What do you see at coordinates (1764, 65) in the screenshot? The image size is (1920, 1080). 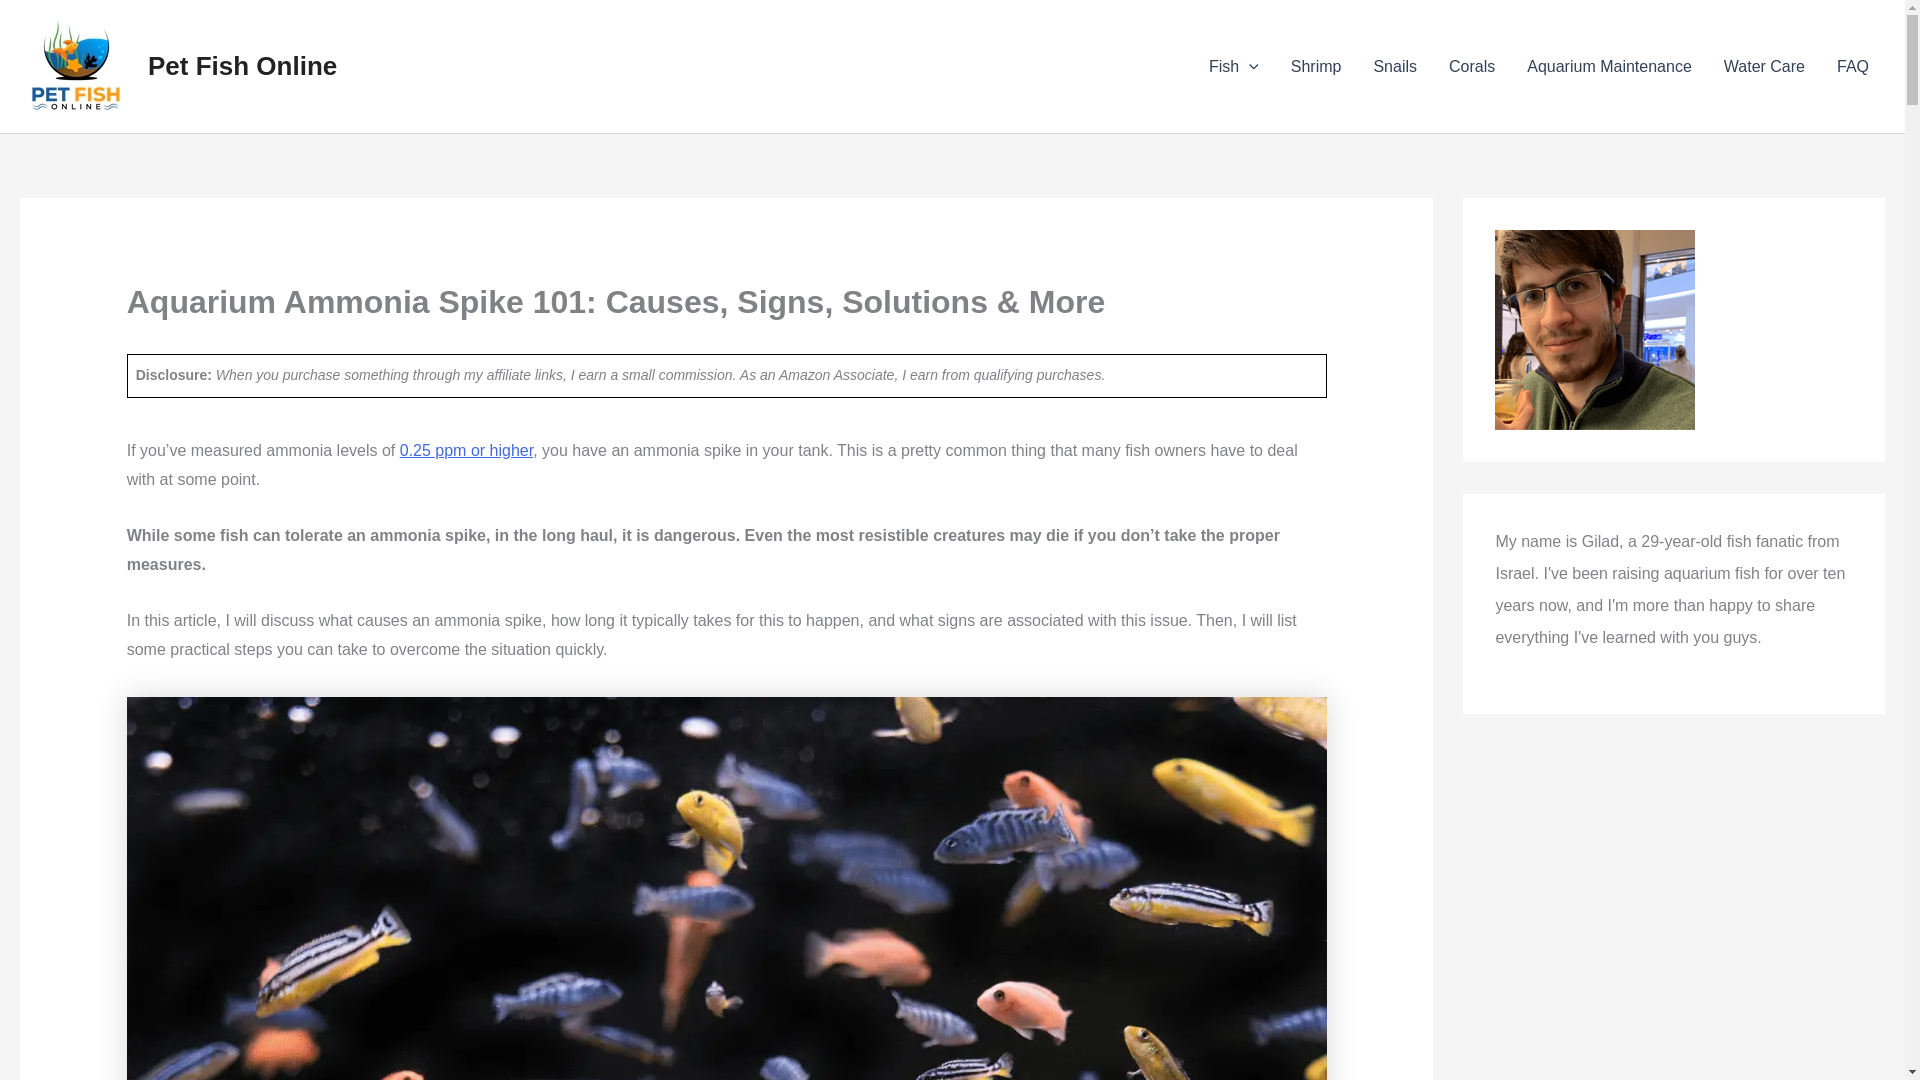 I see `Water Care` at bounding box center [1764, 65].